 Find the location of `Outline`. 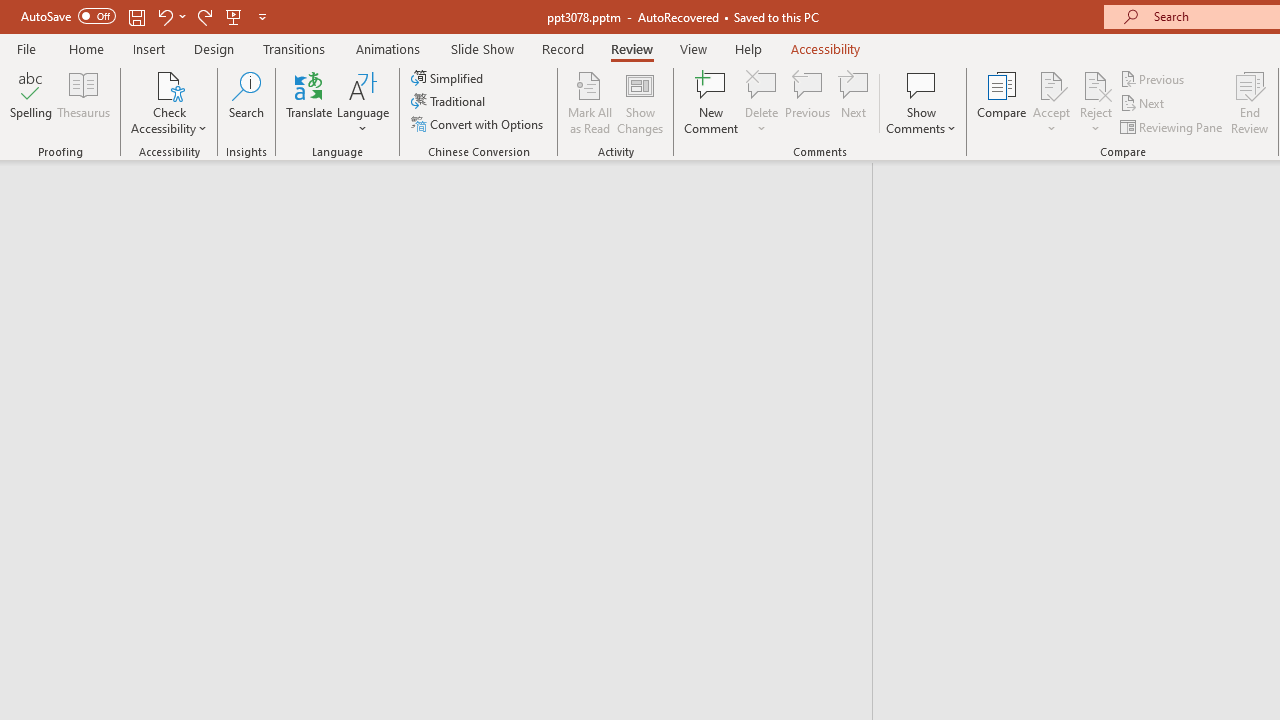

Outline is located at coordinates (445, 202).